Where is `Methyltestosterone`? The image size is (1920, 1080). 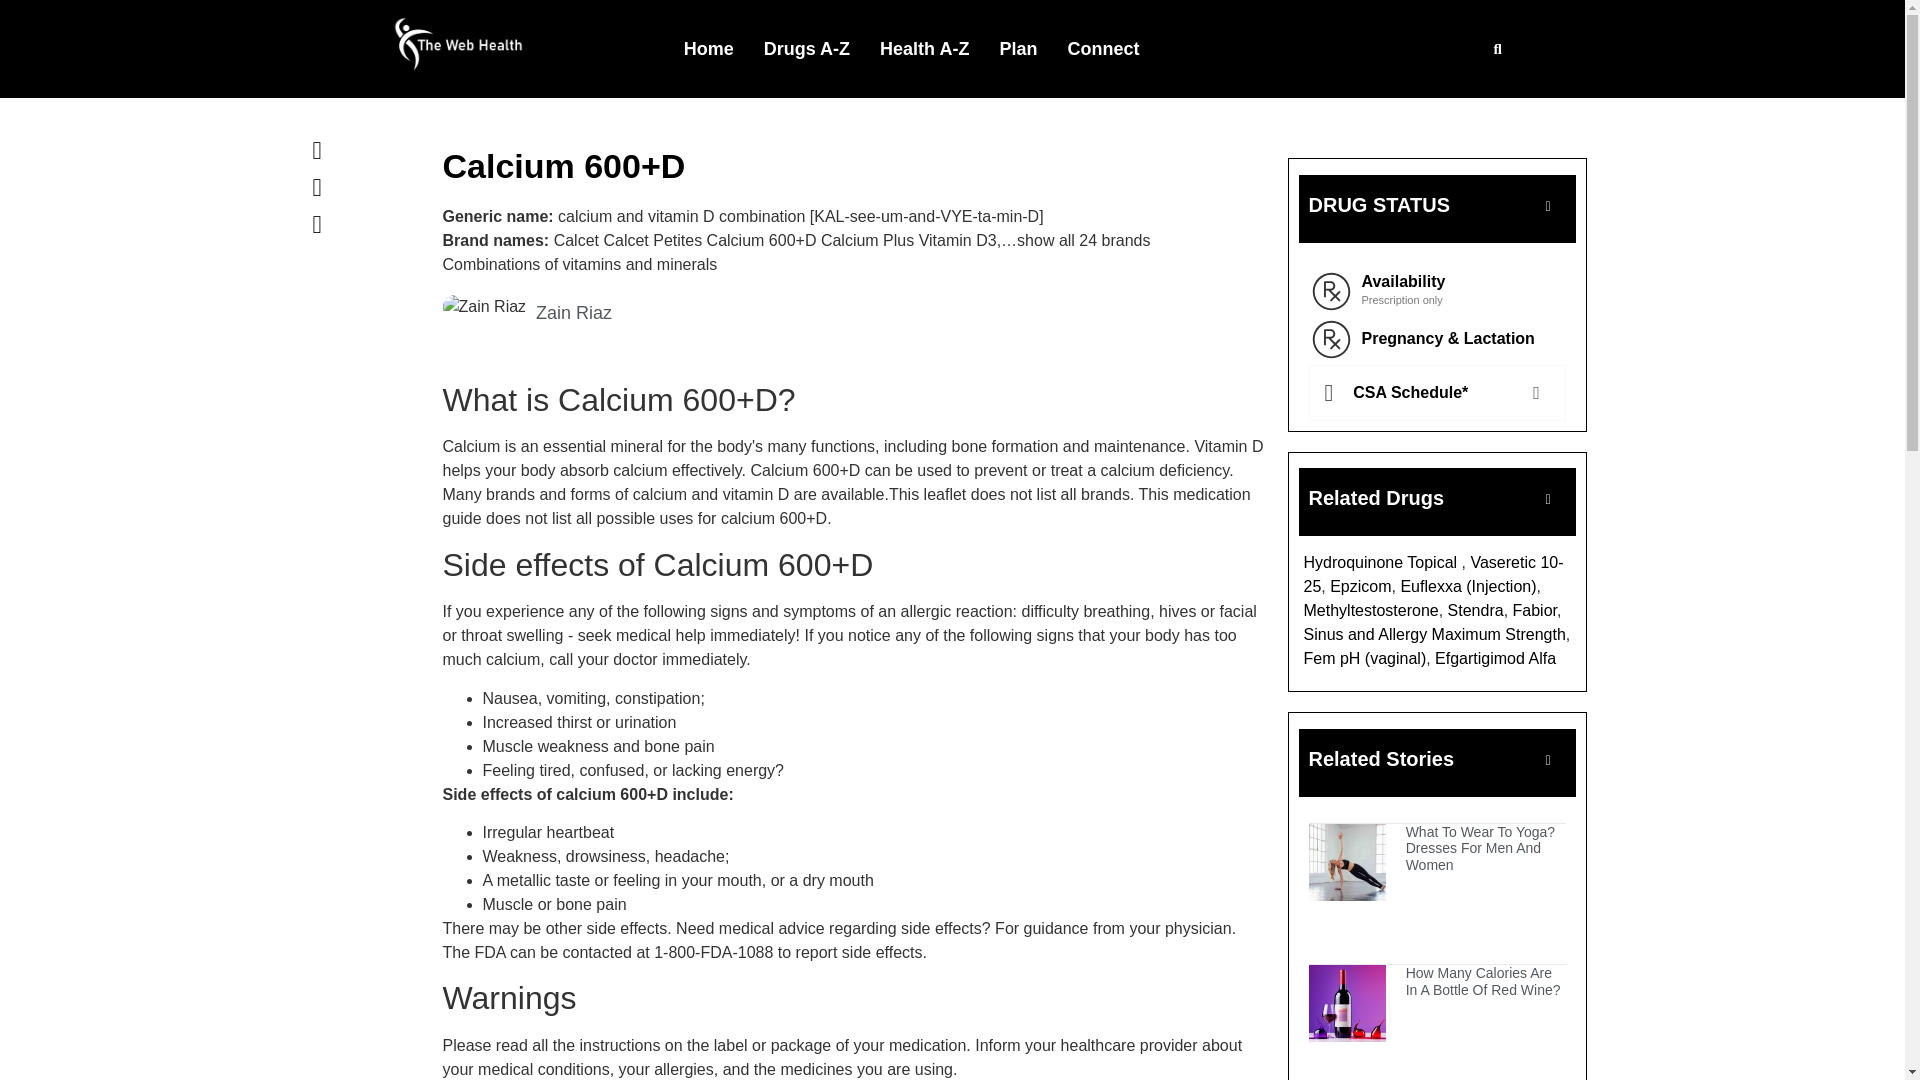
Methyltestosterone is located at coordinates (1370, 610).